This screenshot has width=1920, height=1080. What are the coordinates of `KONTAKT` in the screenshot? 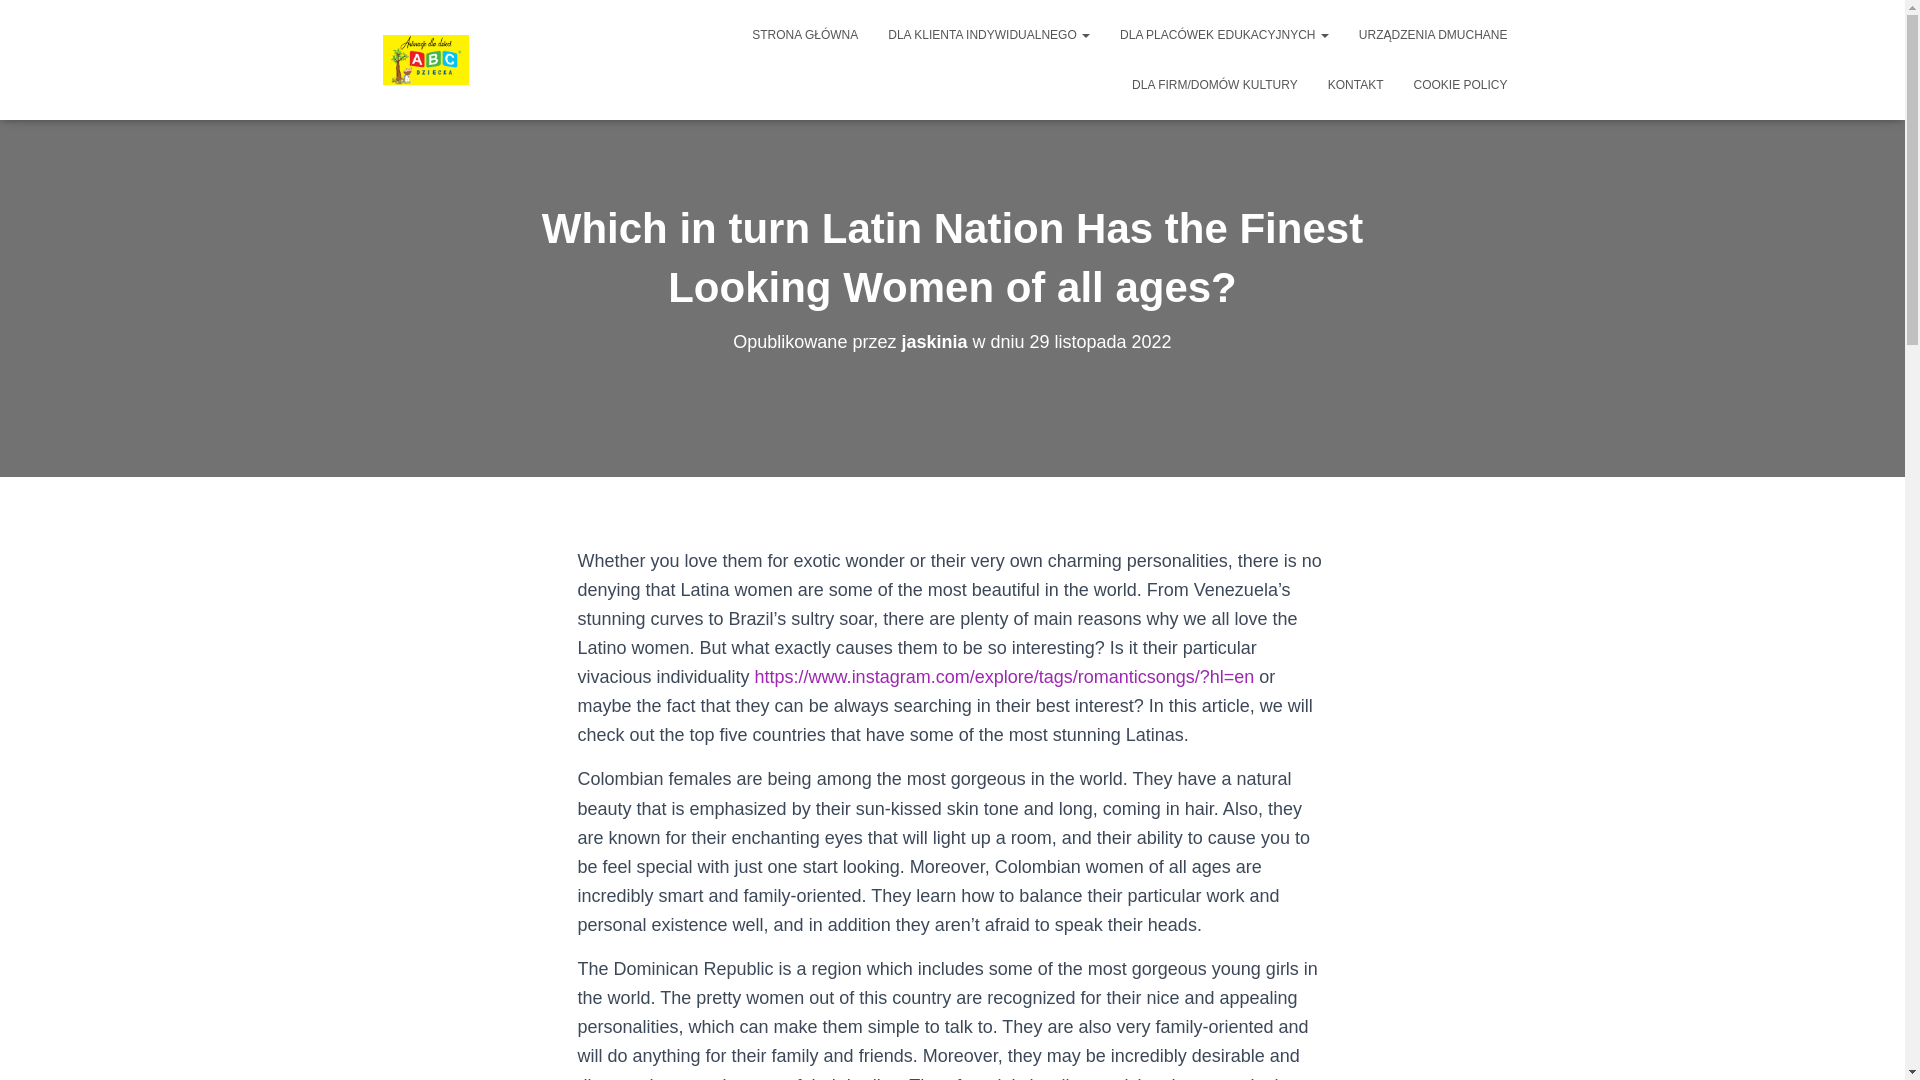 It's located at (1356, 85).